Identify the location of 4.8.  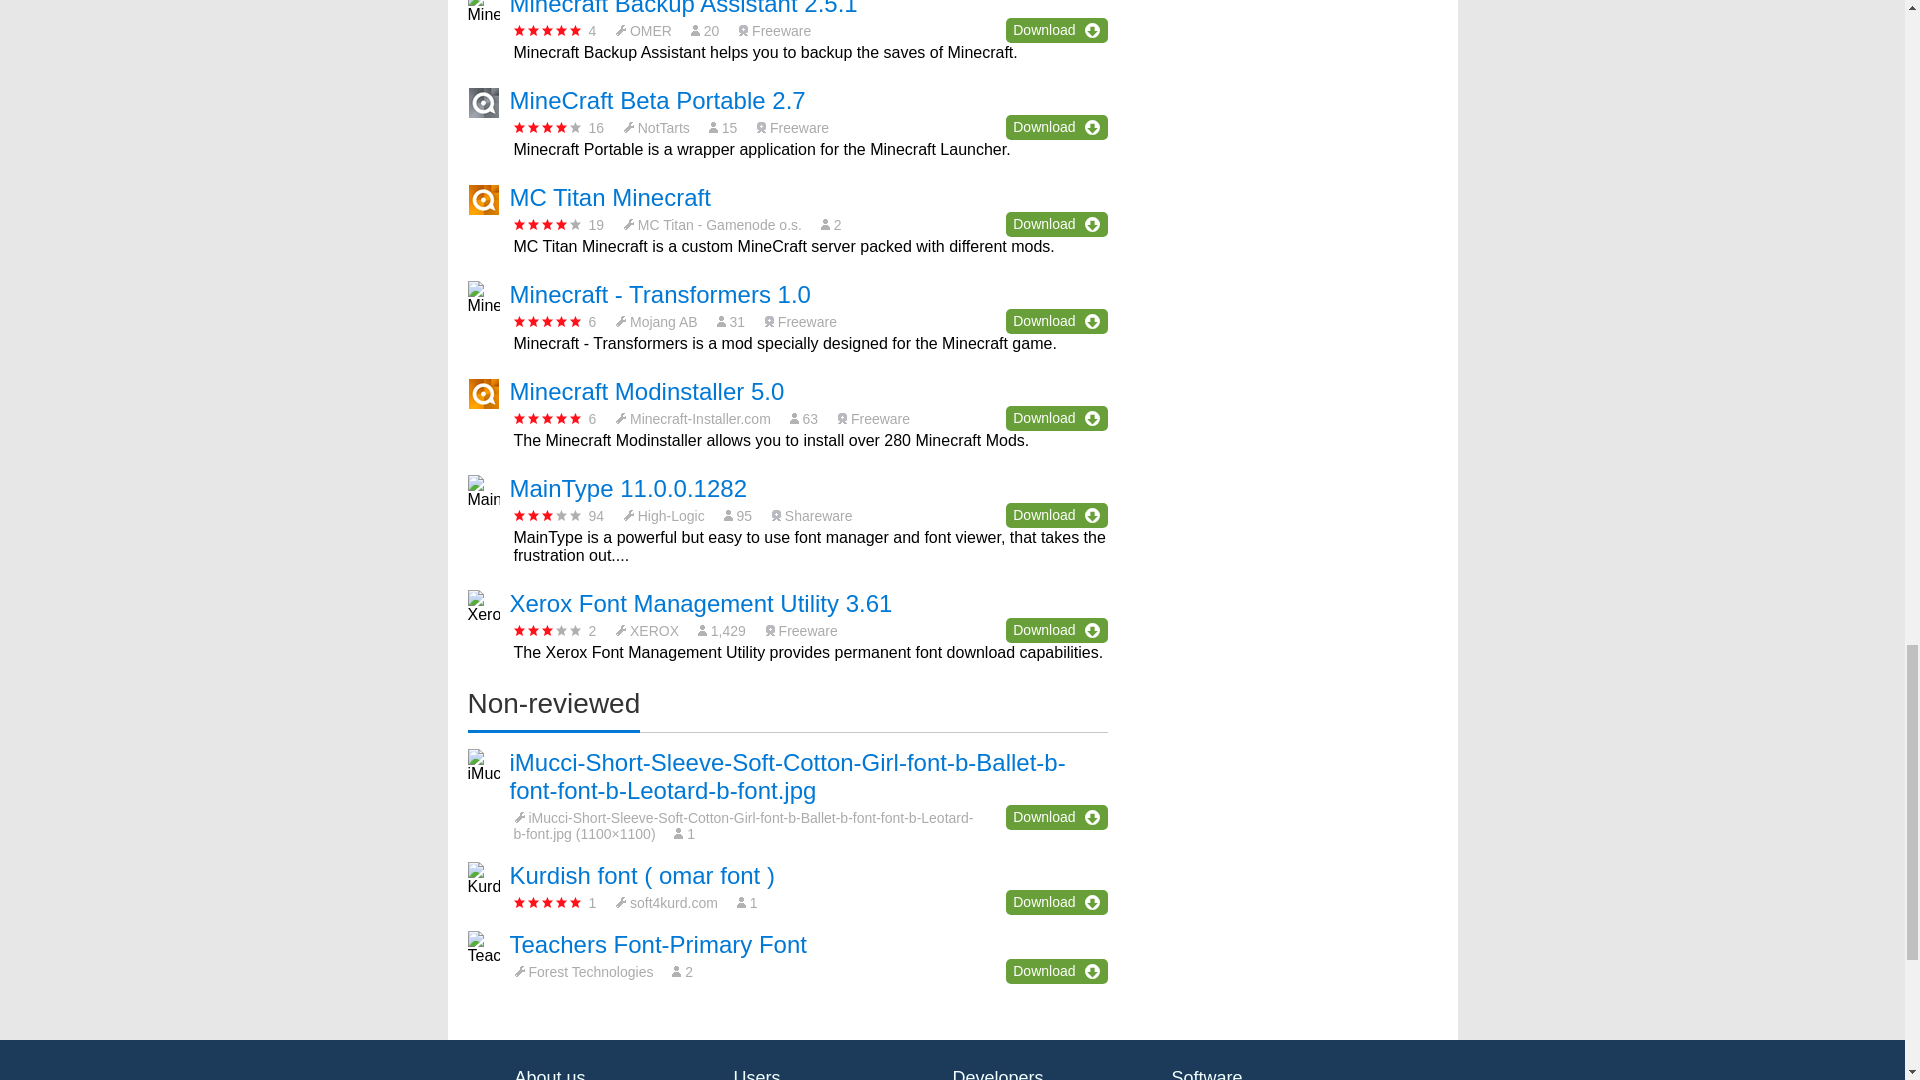
(548, 30).